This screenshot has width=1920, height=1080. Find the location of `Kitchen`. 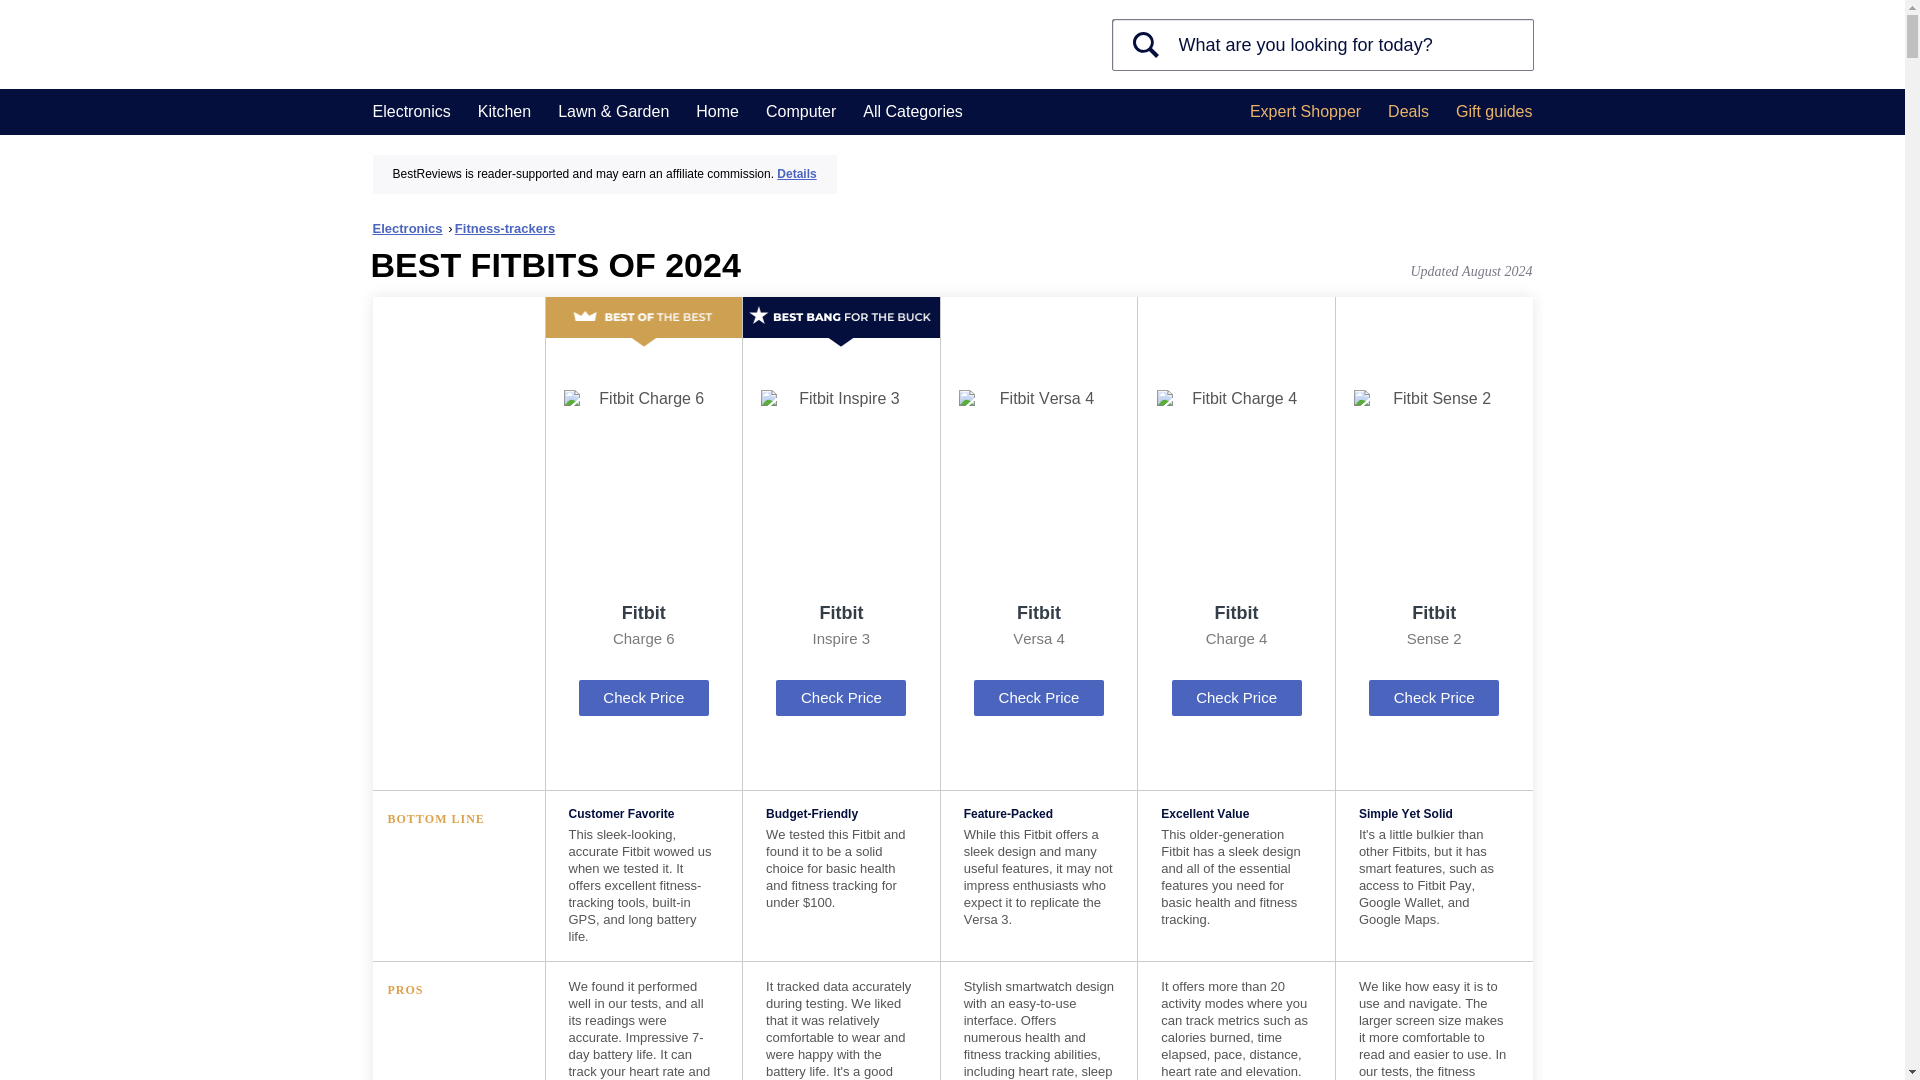

Kitchen is located at coordinates (504, 112).